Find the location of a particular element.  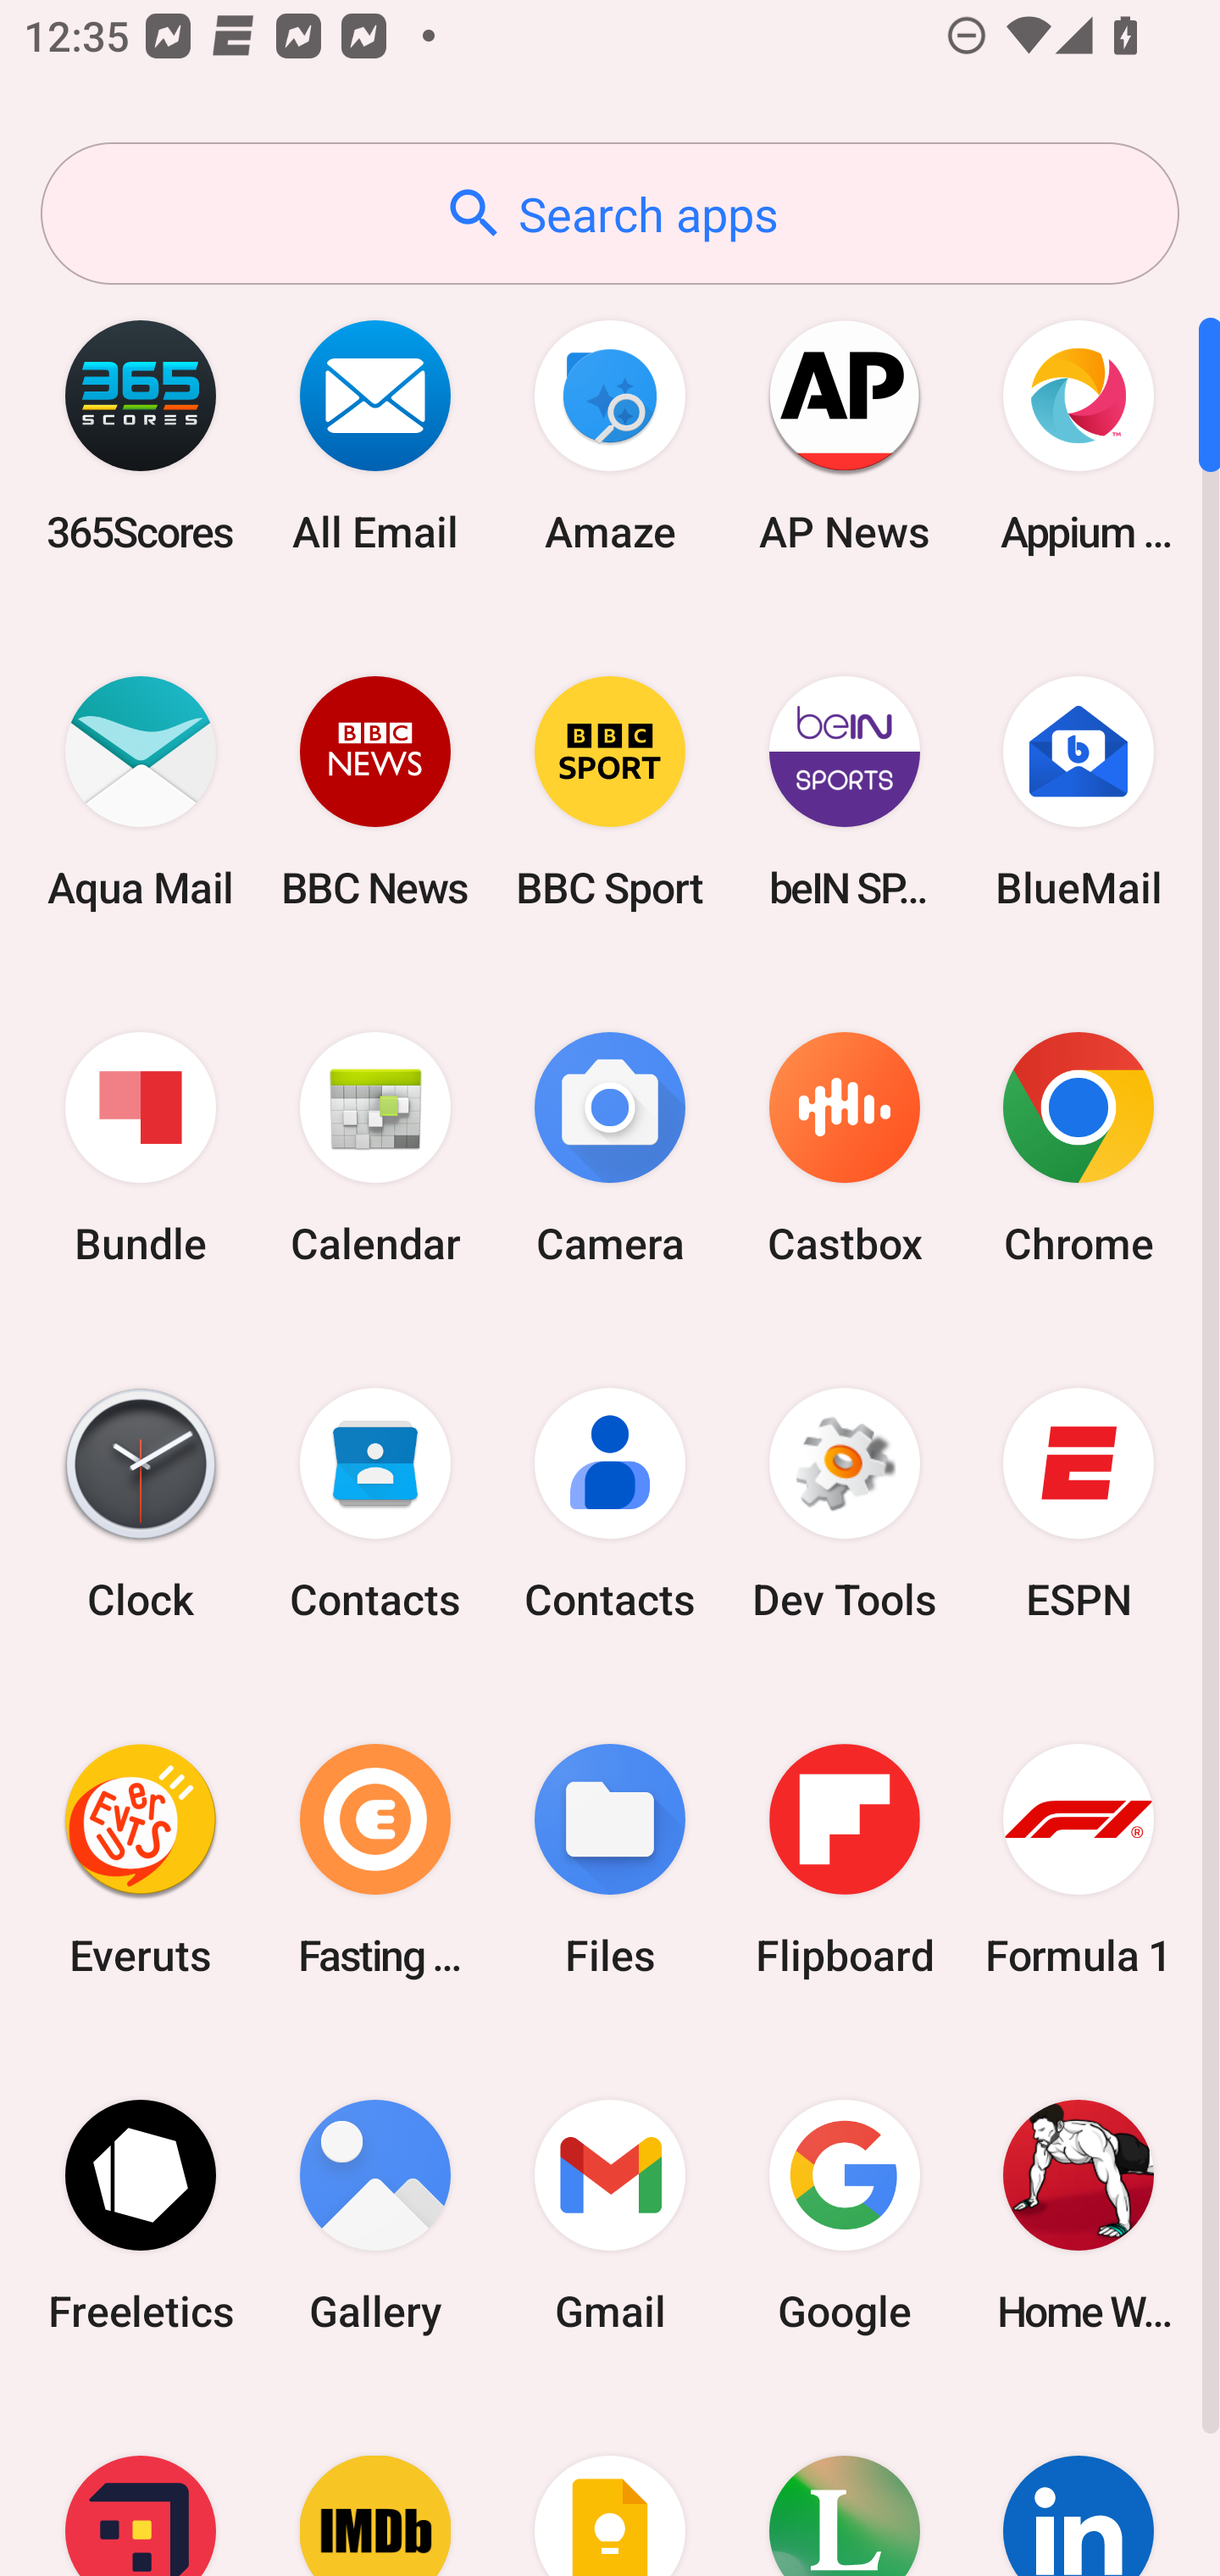

Contacts is located at coordinates (375, 1504).